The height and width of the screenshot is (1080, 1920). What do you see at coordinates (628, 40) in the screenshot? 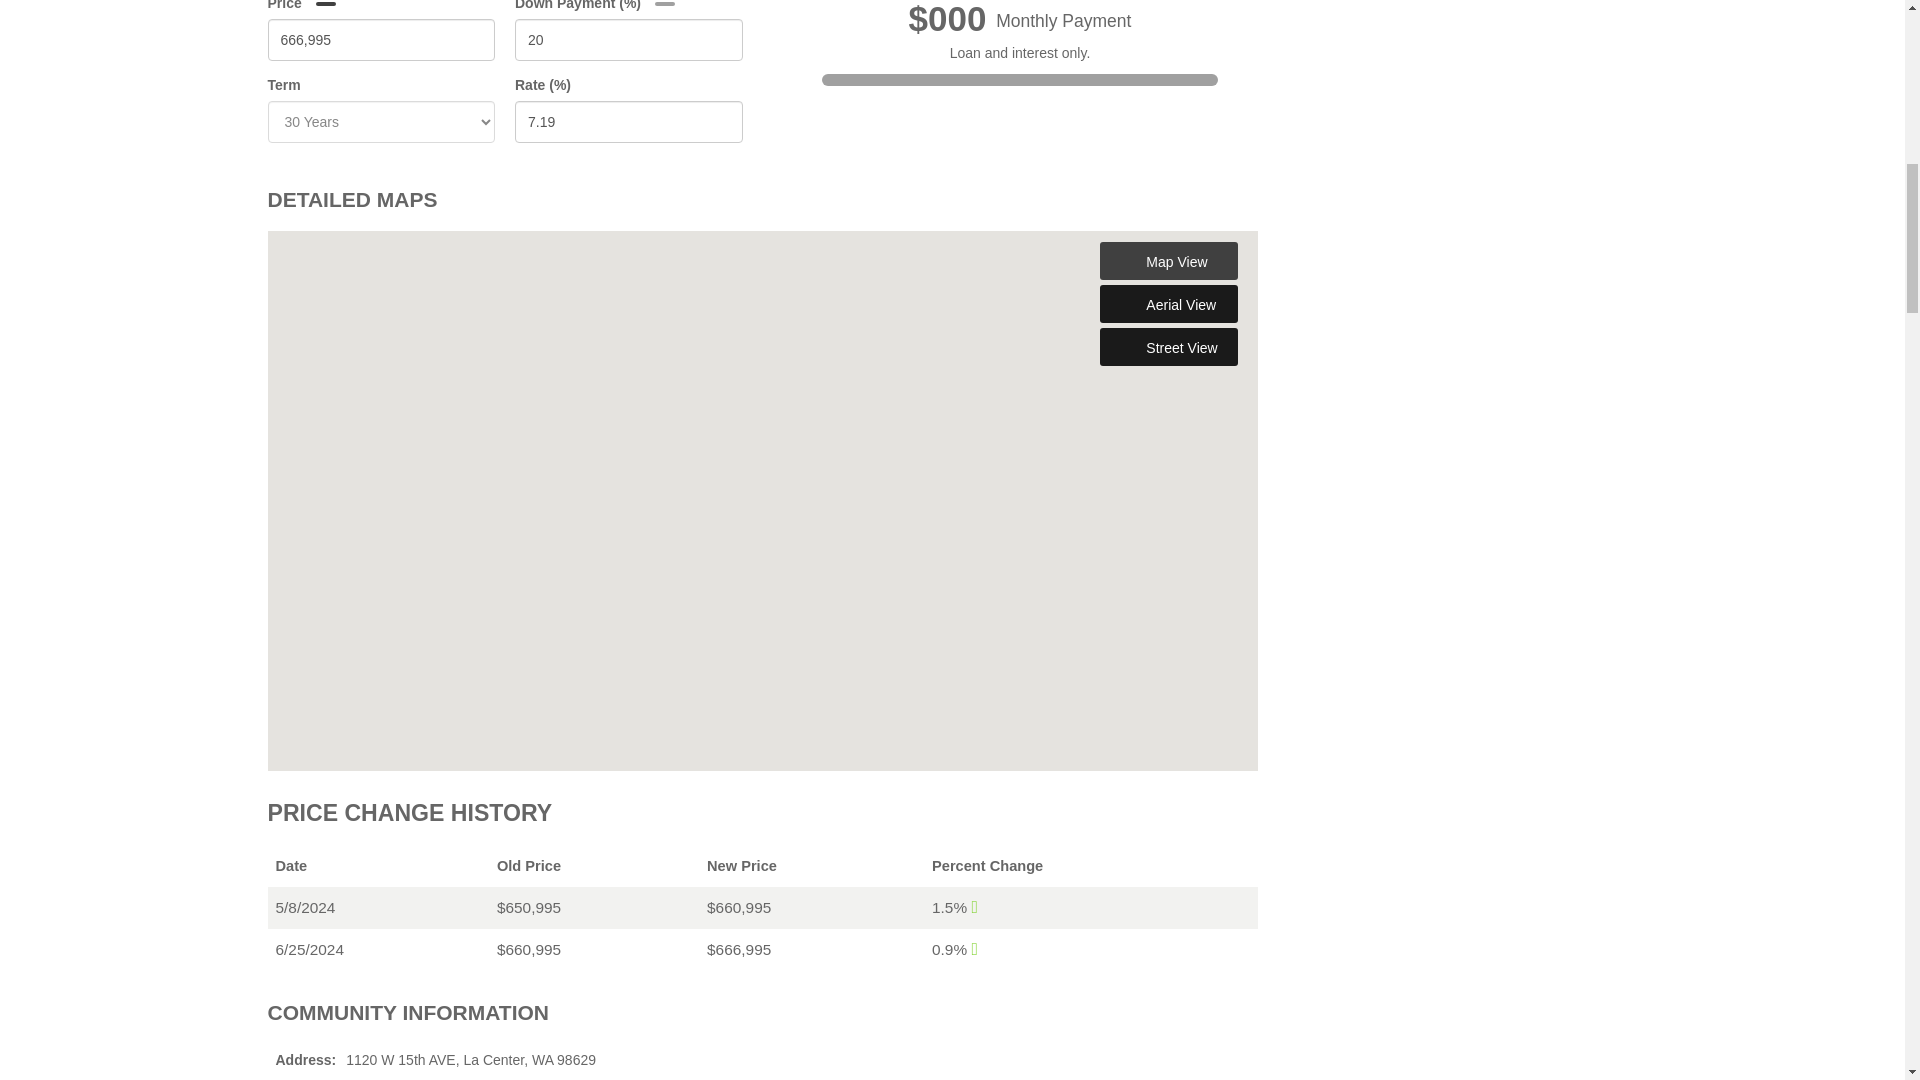
I see `7.19` at bounding box center [628, 40].